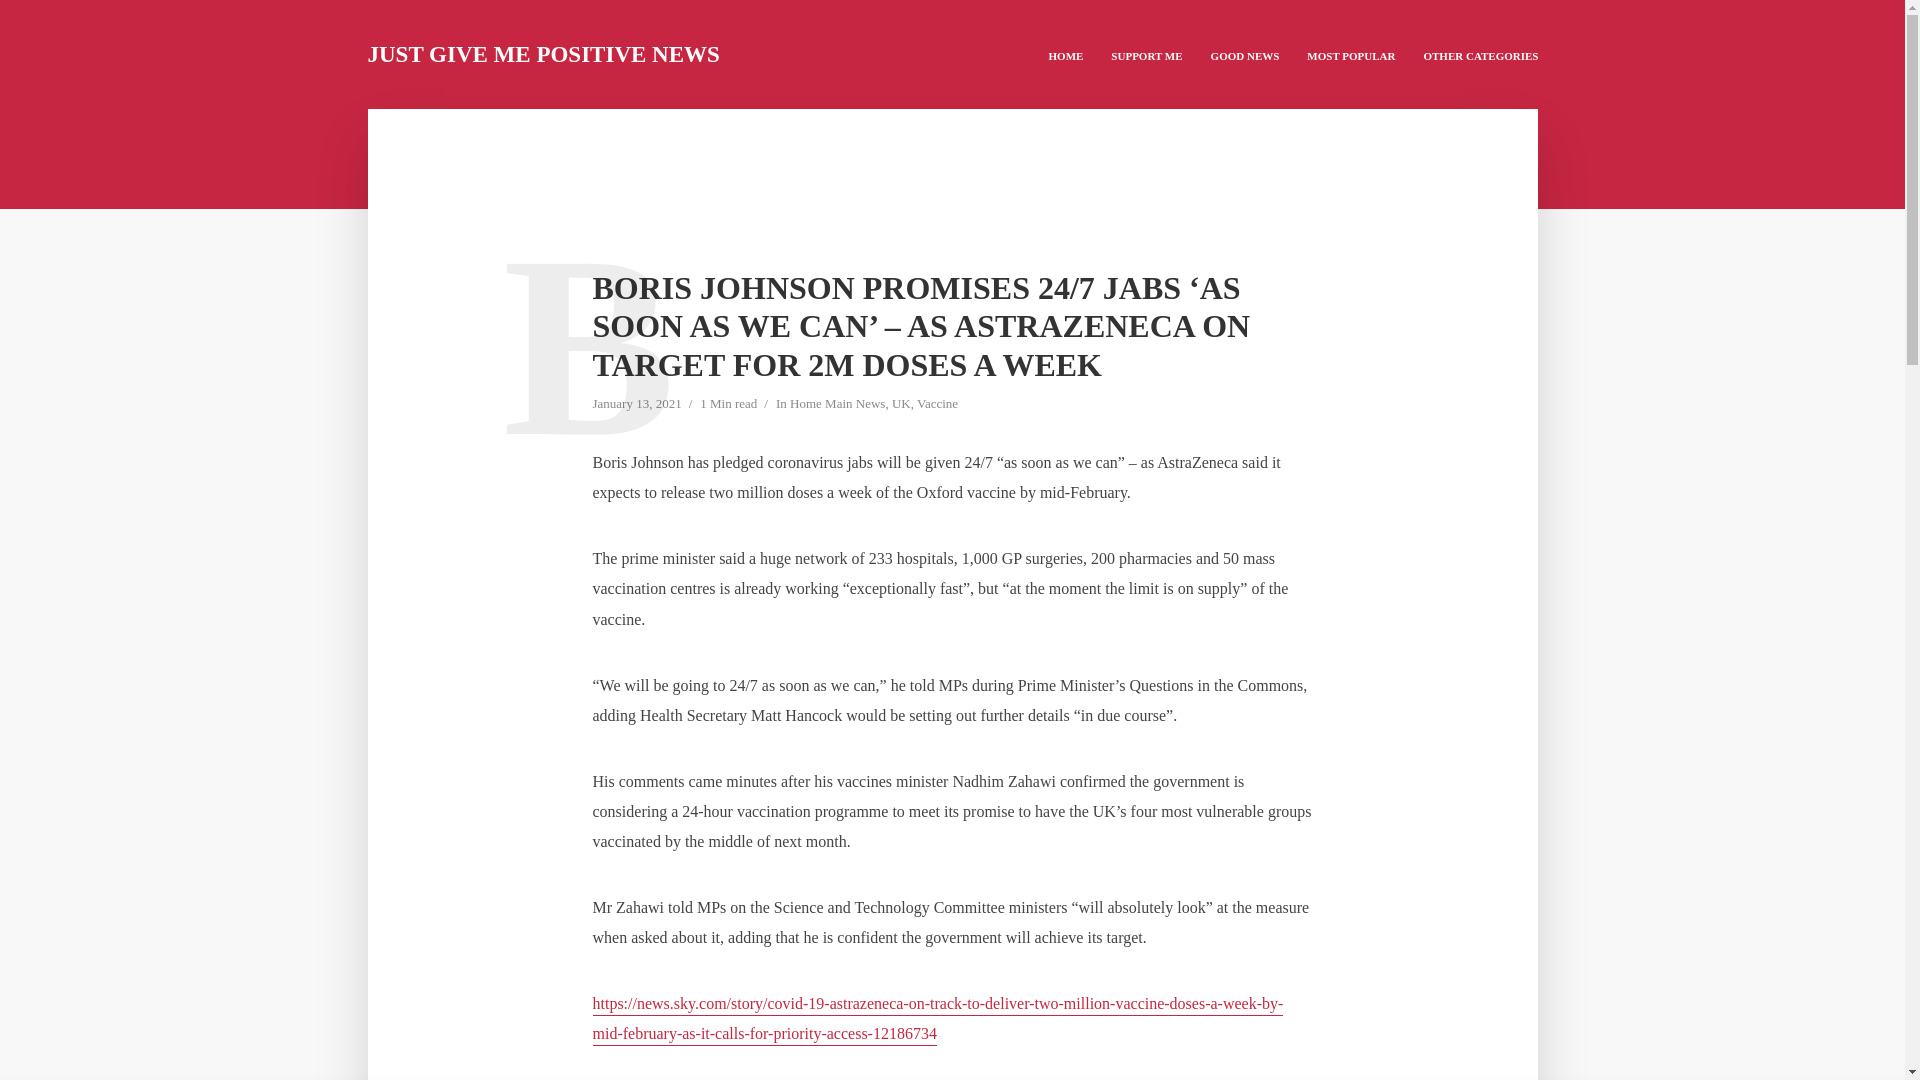 The height and width of the screenshot is (1080, 1920). I want to click on MOST POPULAR, so click(1350, 54).